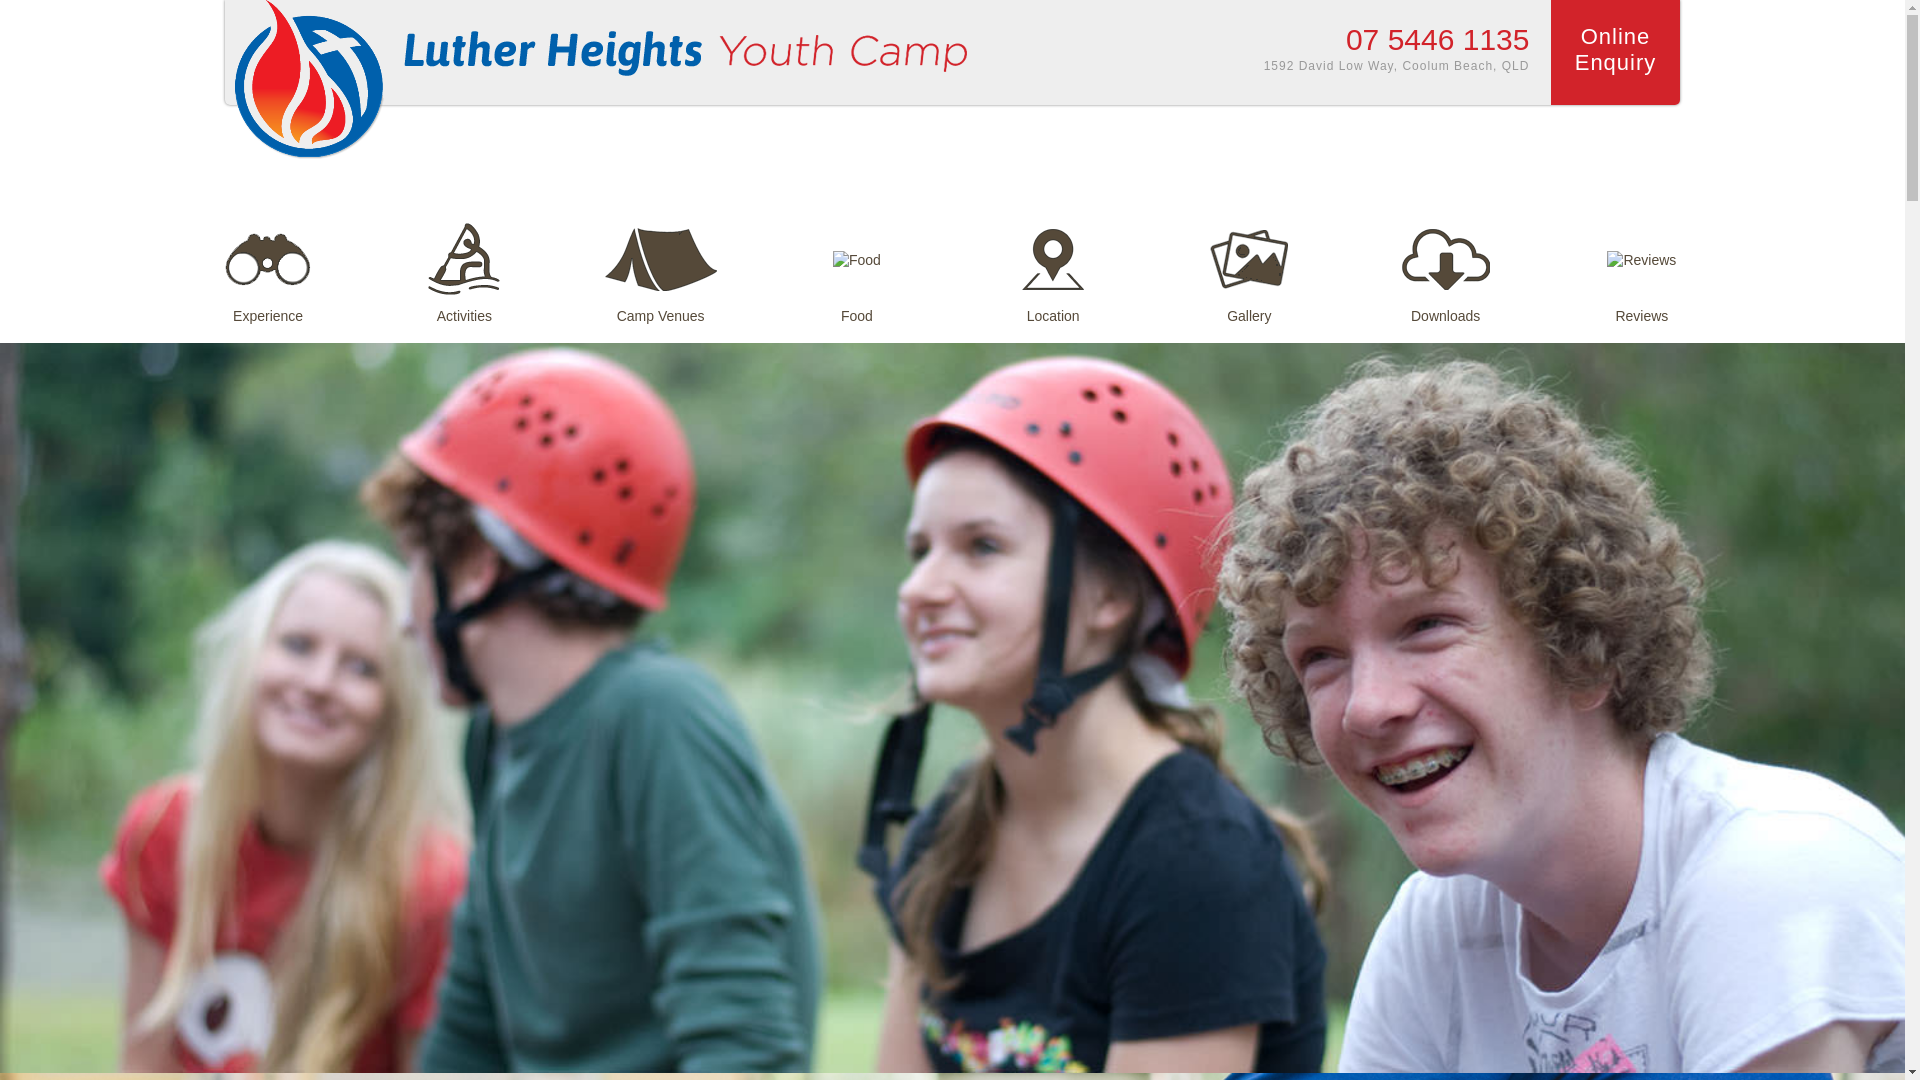  I want to click on Location, so click(1054, 262).